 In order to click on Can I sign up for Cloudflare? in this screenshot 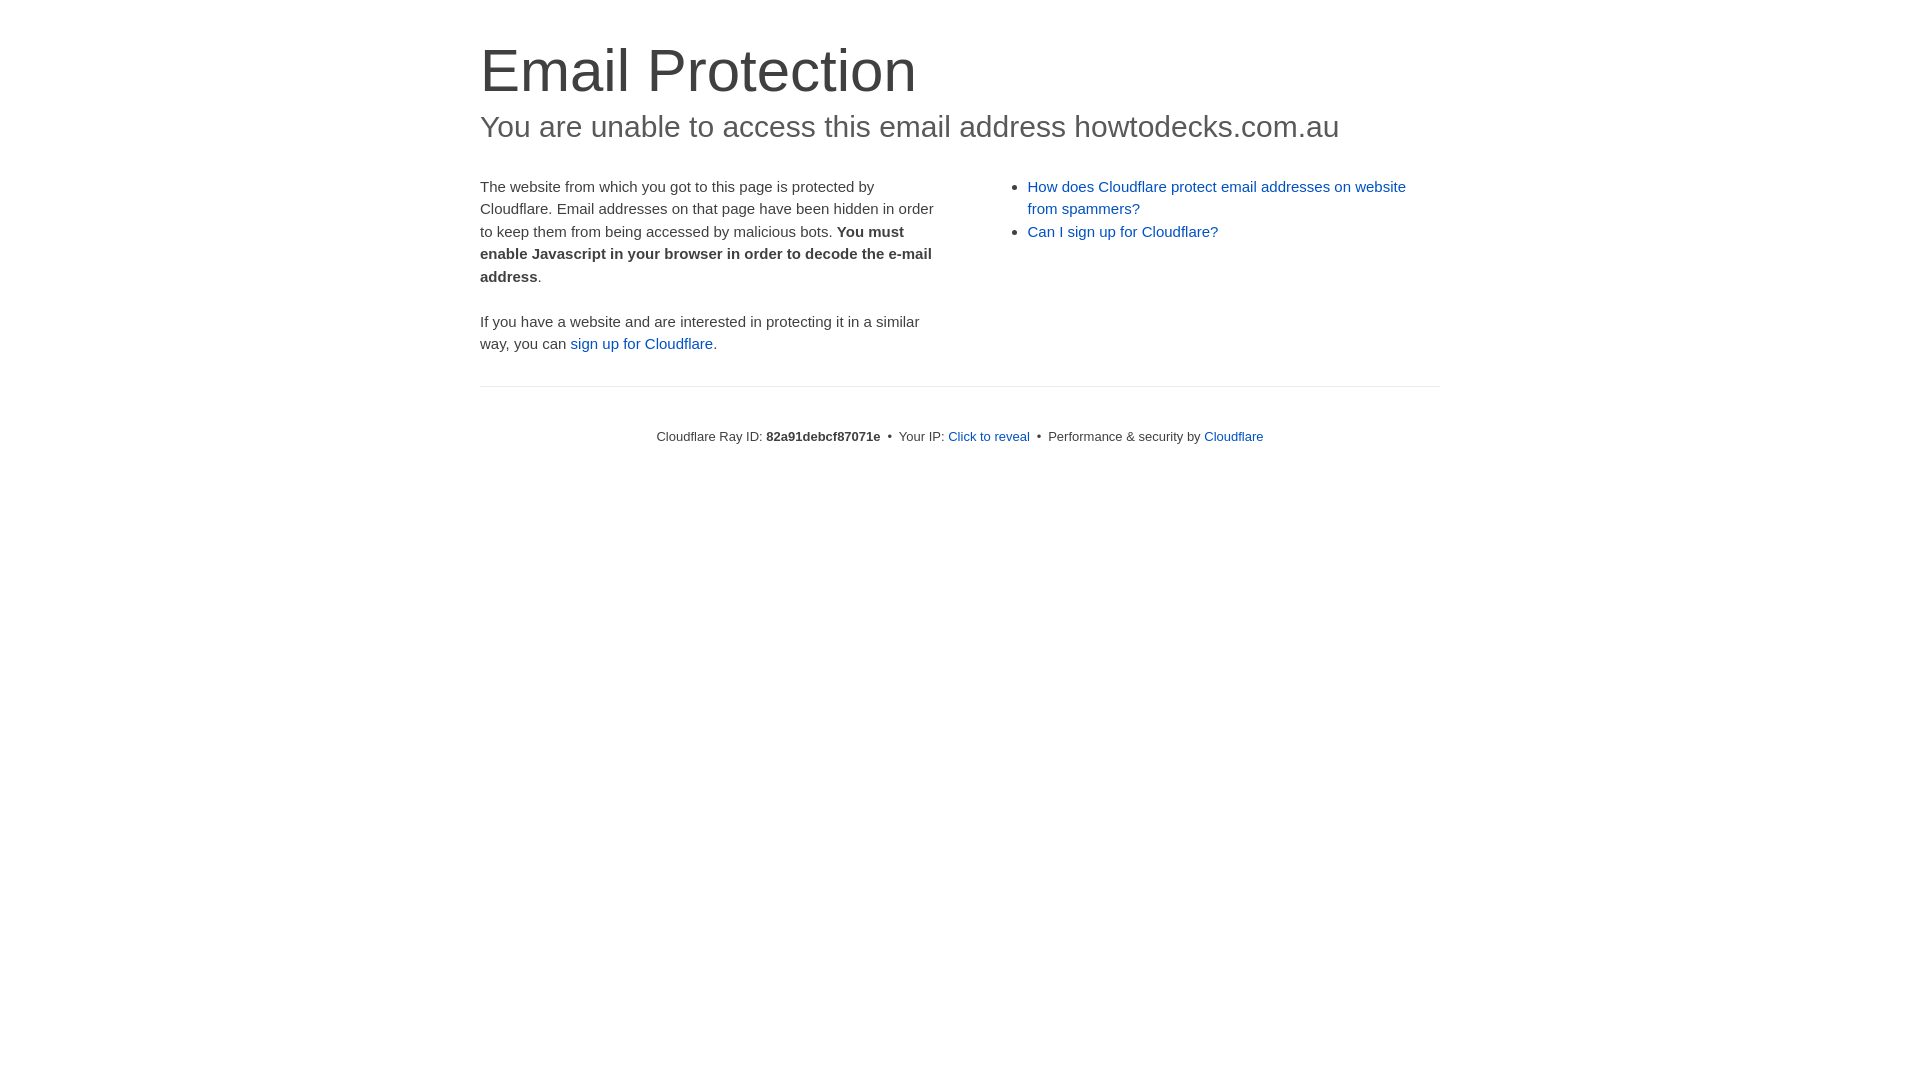, I will do `click(1124, 232)`.